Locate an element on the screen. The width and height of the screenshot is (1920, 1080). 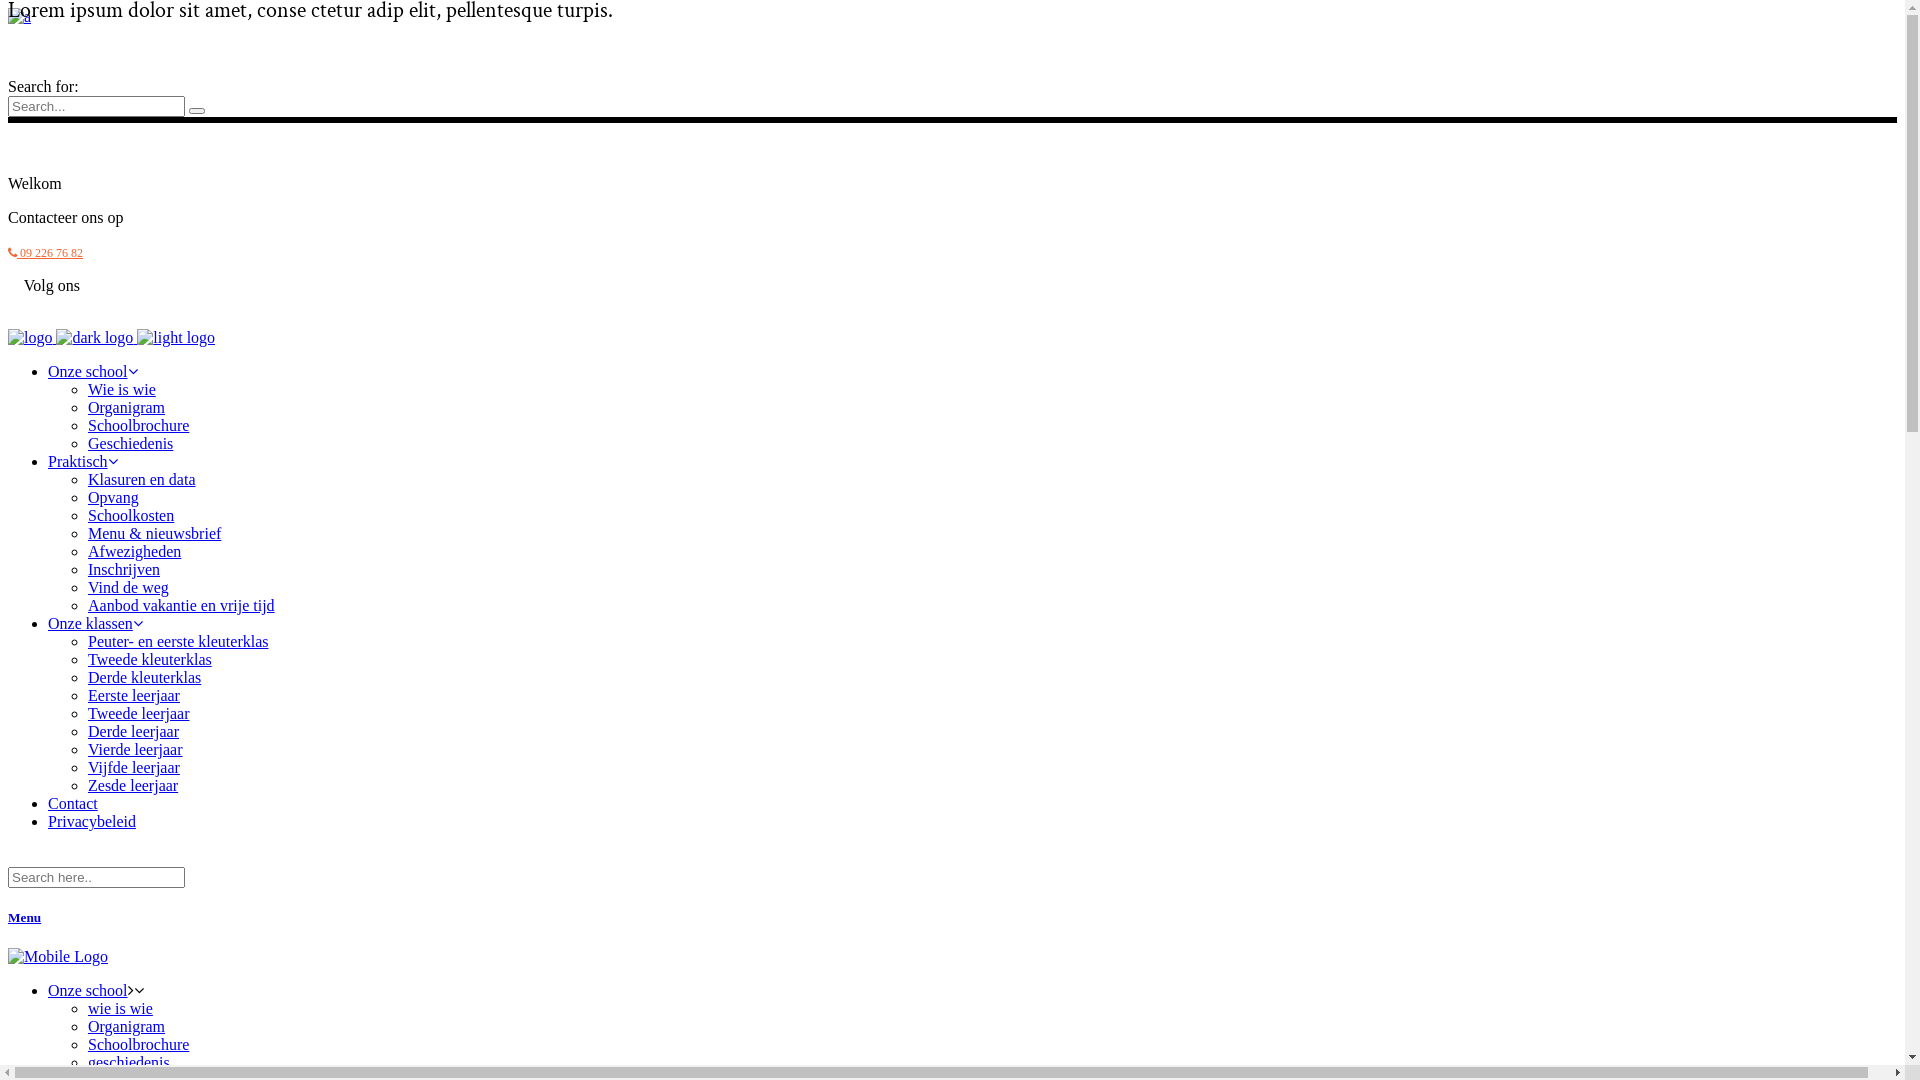
Tweede kleuterklas is located at coordinates (150, 660).